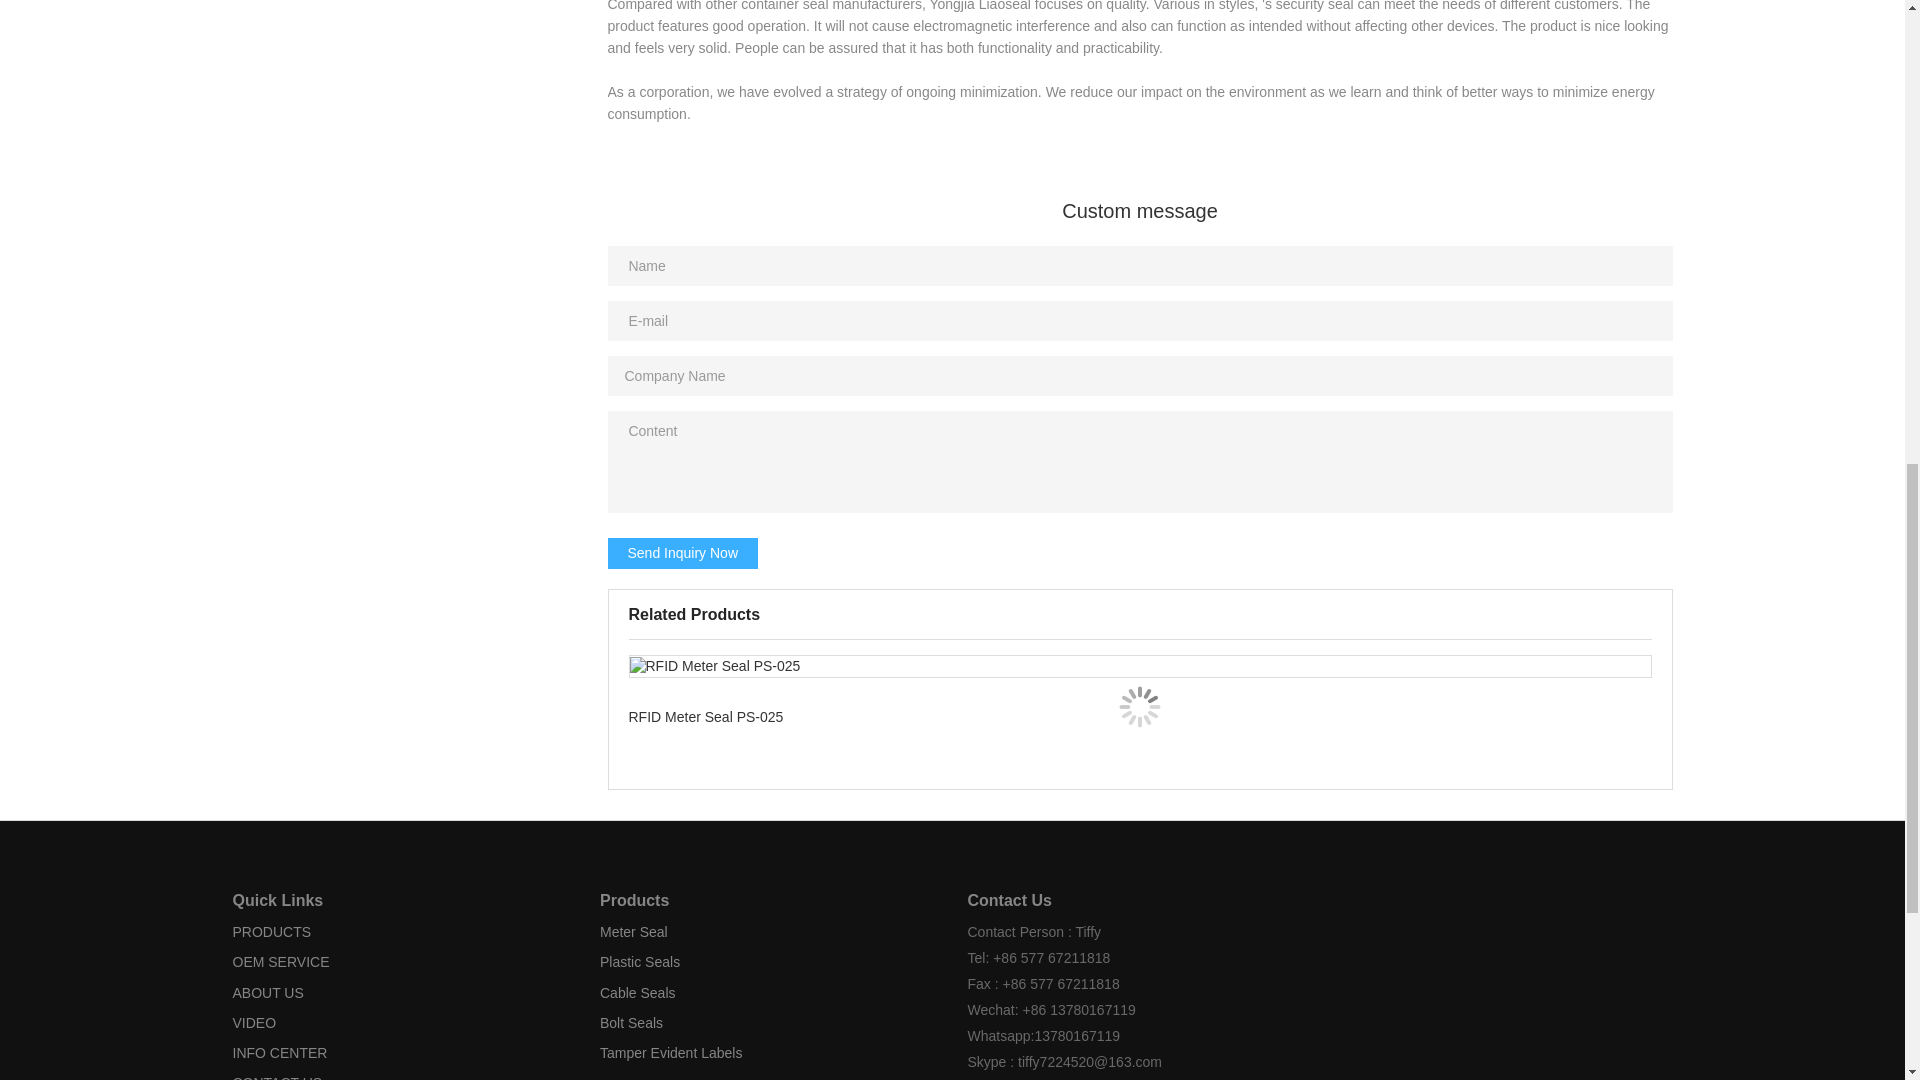 Image resolution: width=1920 pixels, height=1080 pixels. I want to click on RFID Meter Seal PS-025, so click(1139, 706).